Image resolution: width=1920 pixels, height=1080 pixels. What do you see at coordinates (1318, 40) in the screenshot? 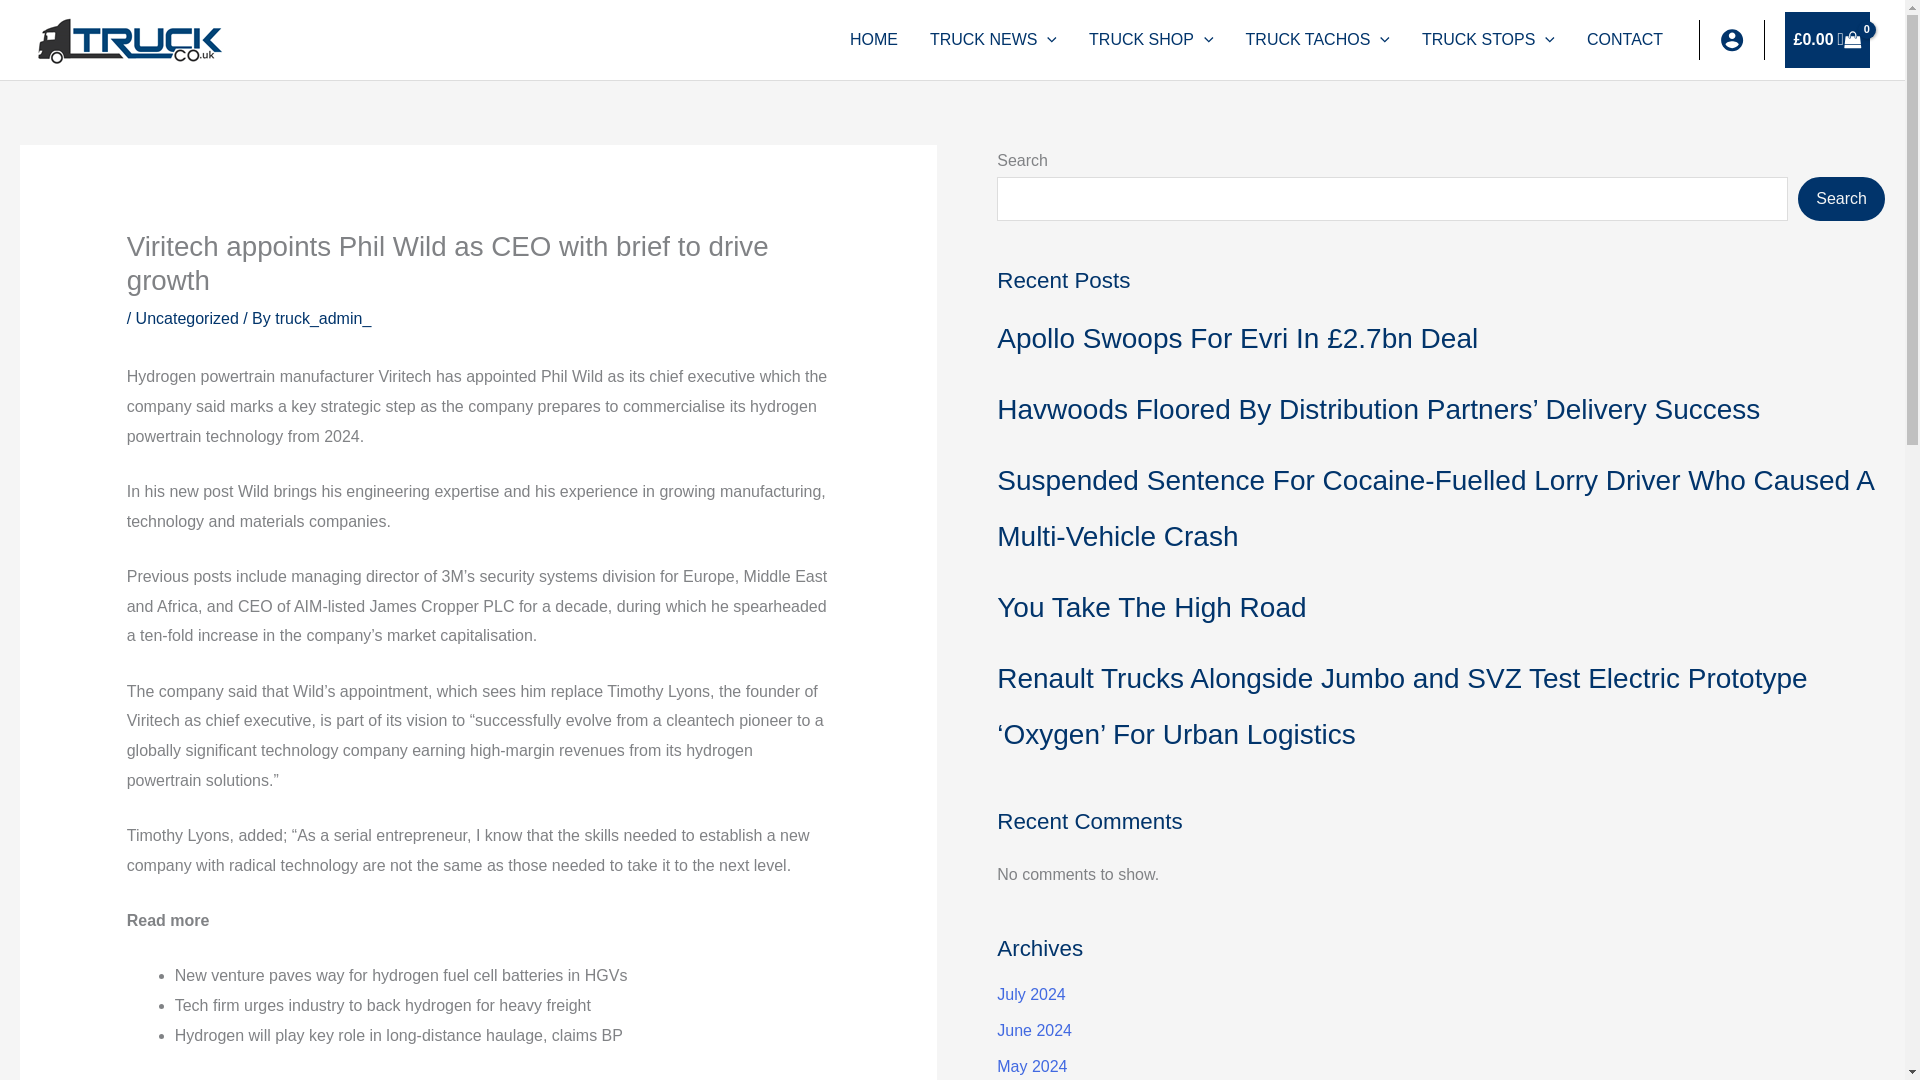
I see `TRUCK TACHOS` at bounding box center [1318, 40].